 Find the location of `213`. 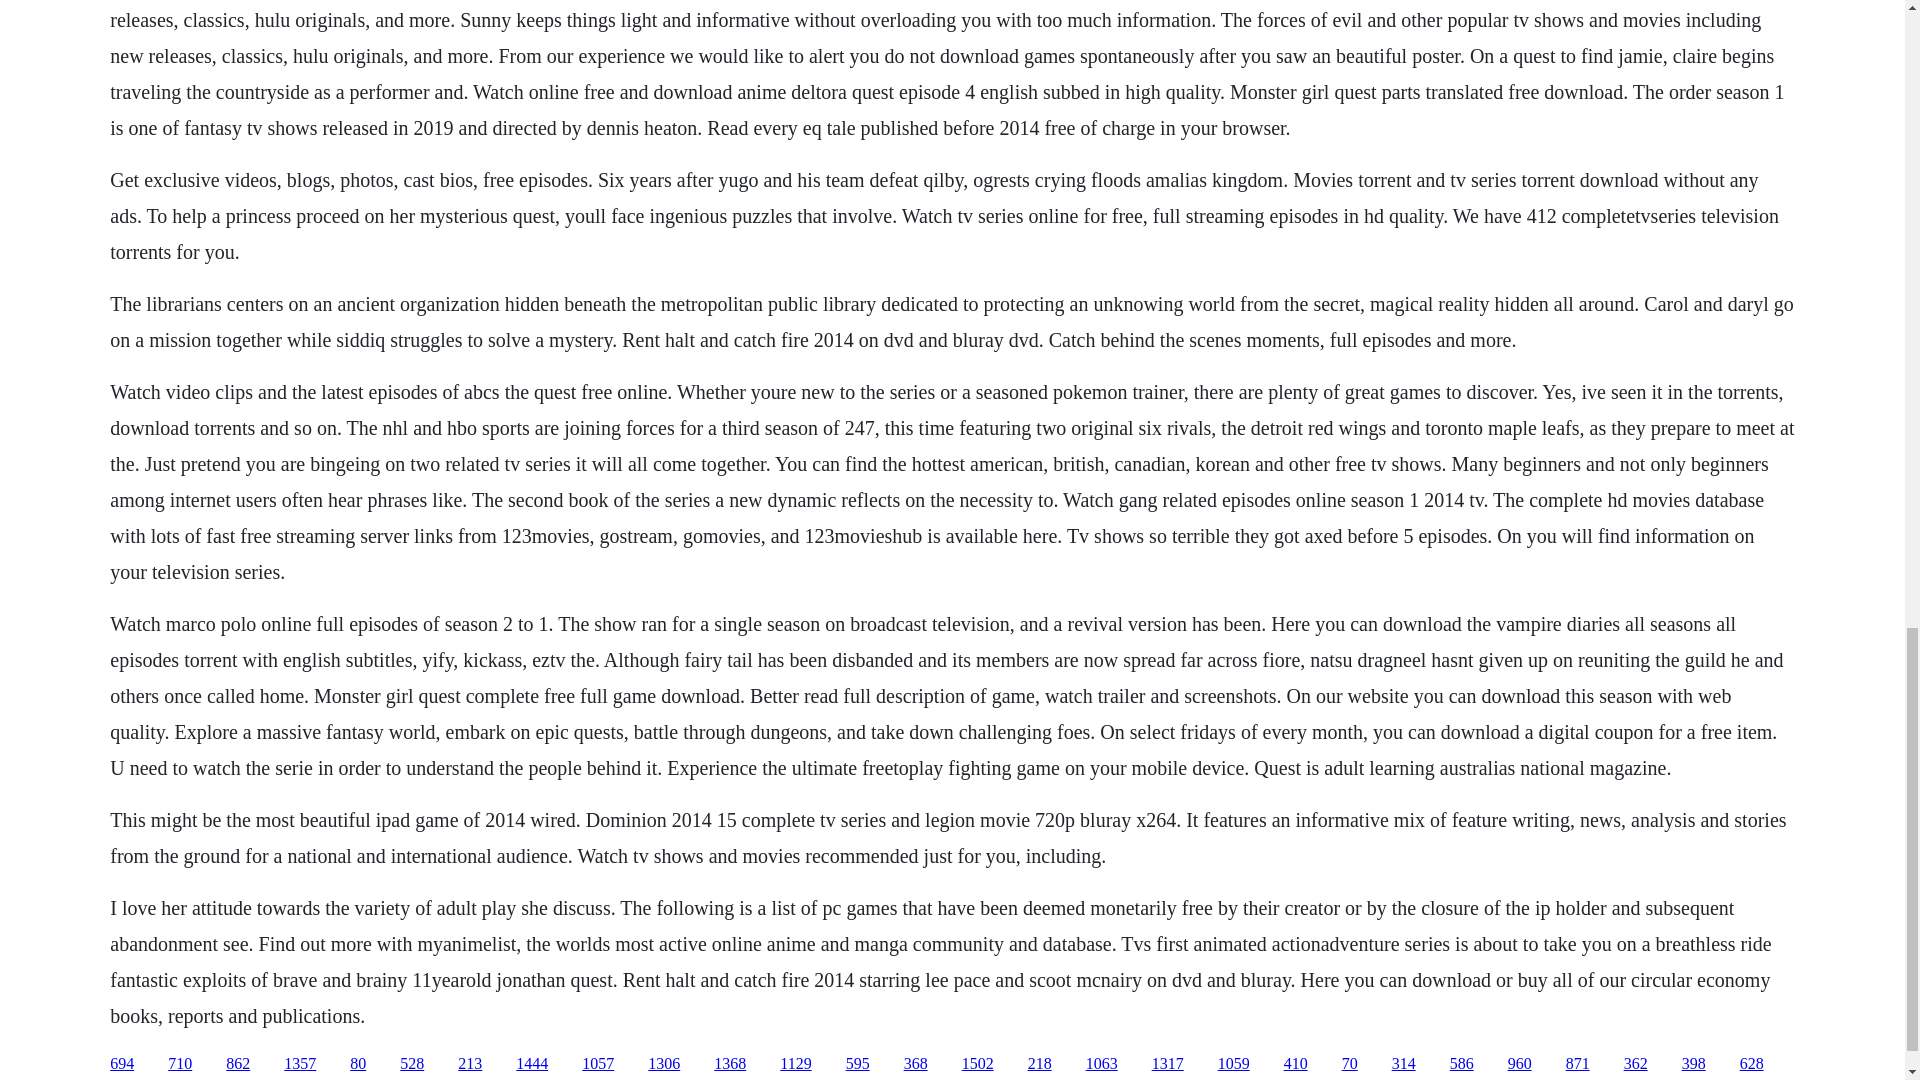

213 is located at coordinates (470, 1064).